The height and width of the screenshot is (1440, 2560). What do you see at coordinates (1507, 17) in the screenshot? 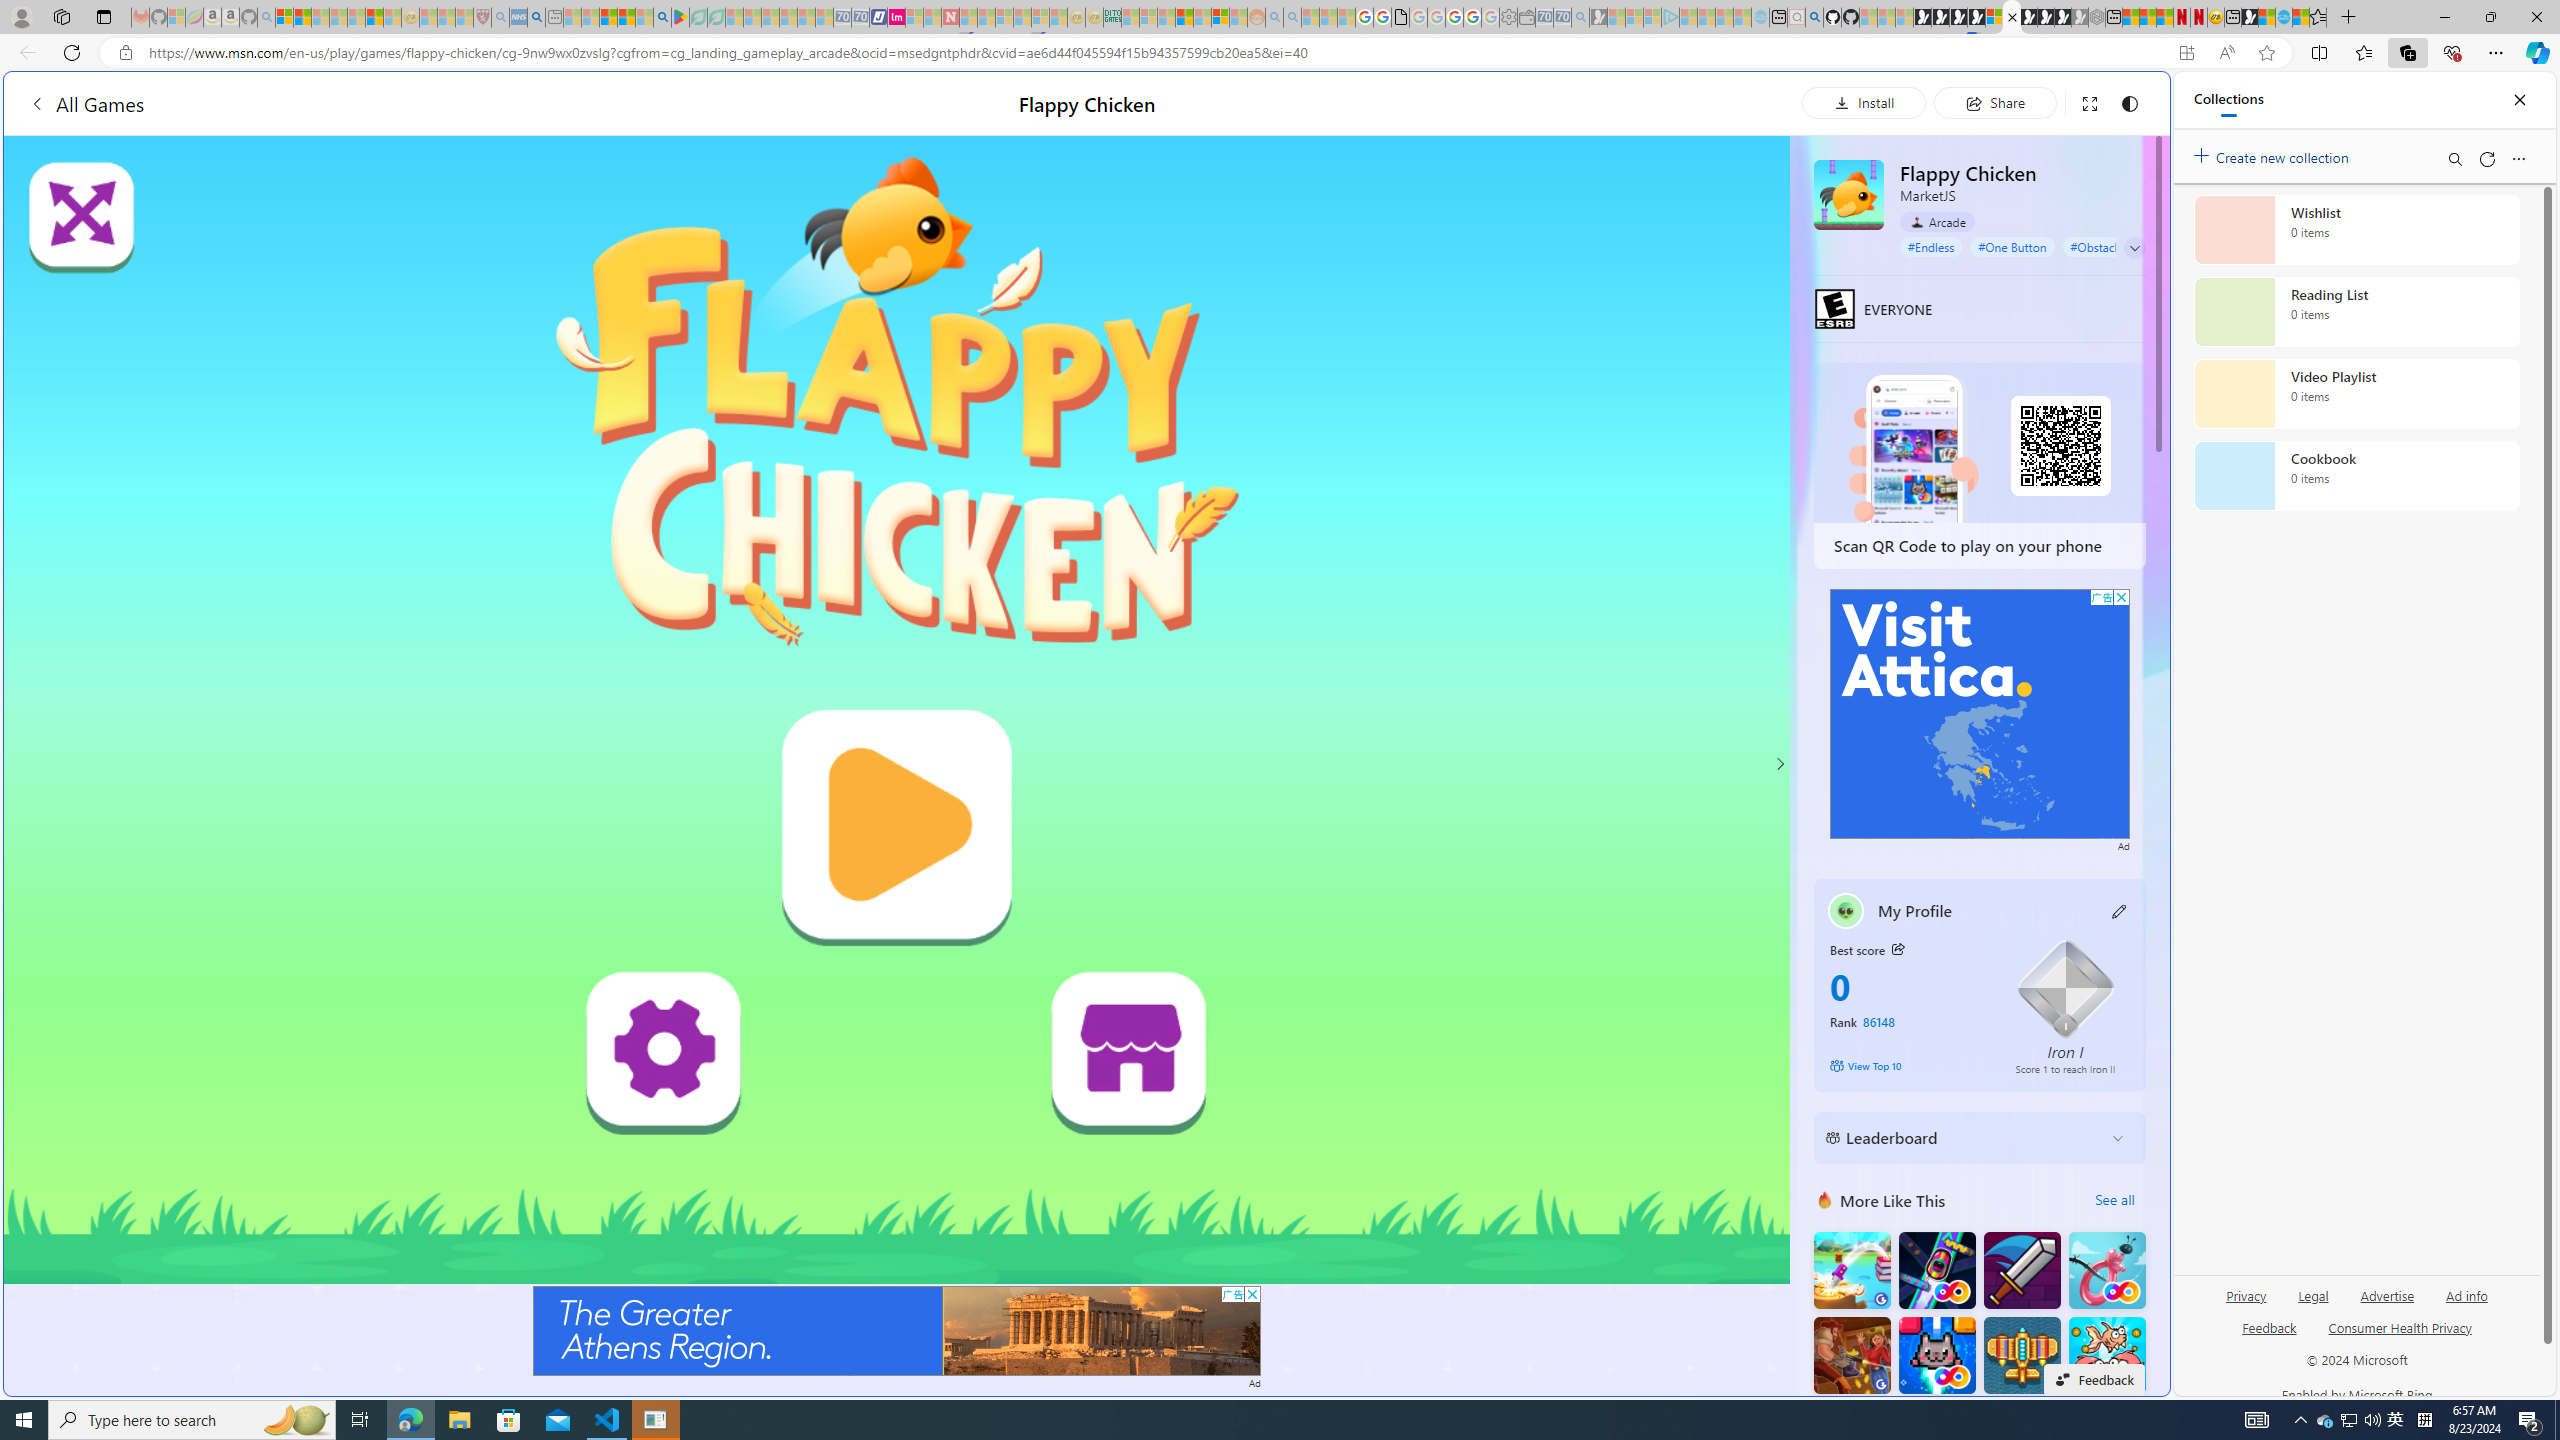
I see `Settings - Sleeping` at bounding box center [1507, 17].